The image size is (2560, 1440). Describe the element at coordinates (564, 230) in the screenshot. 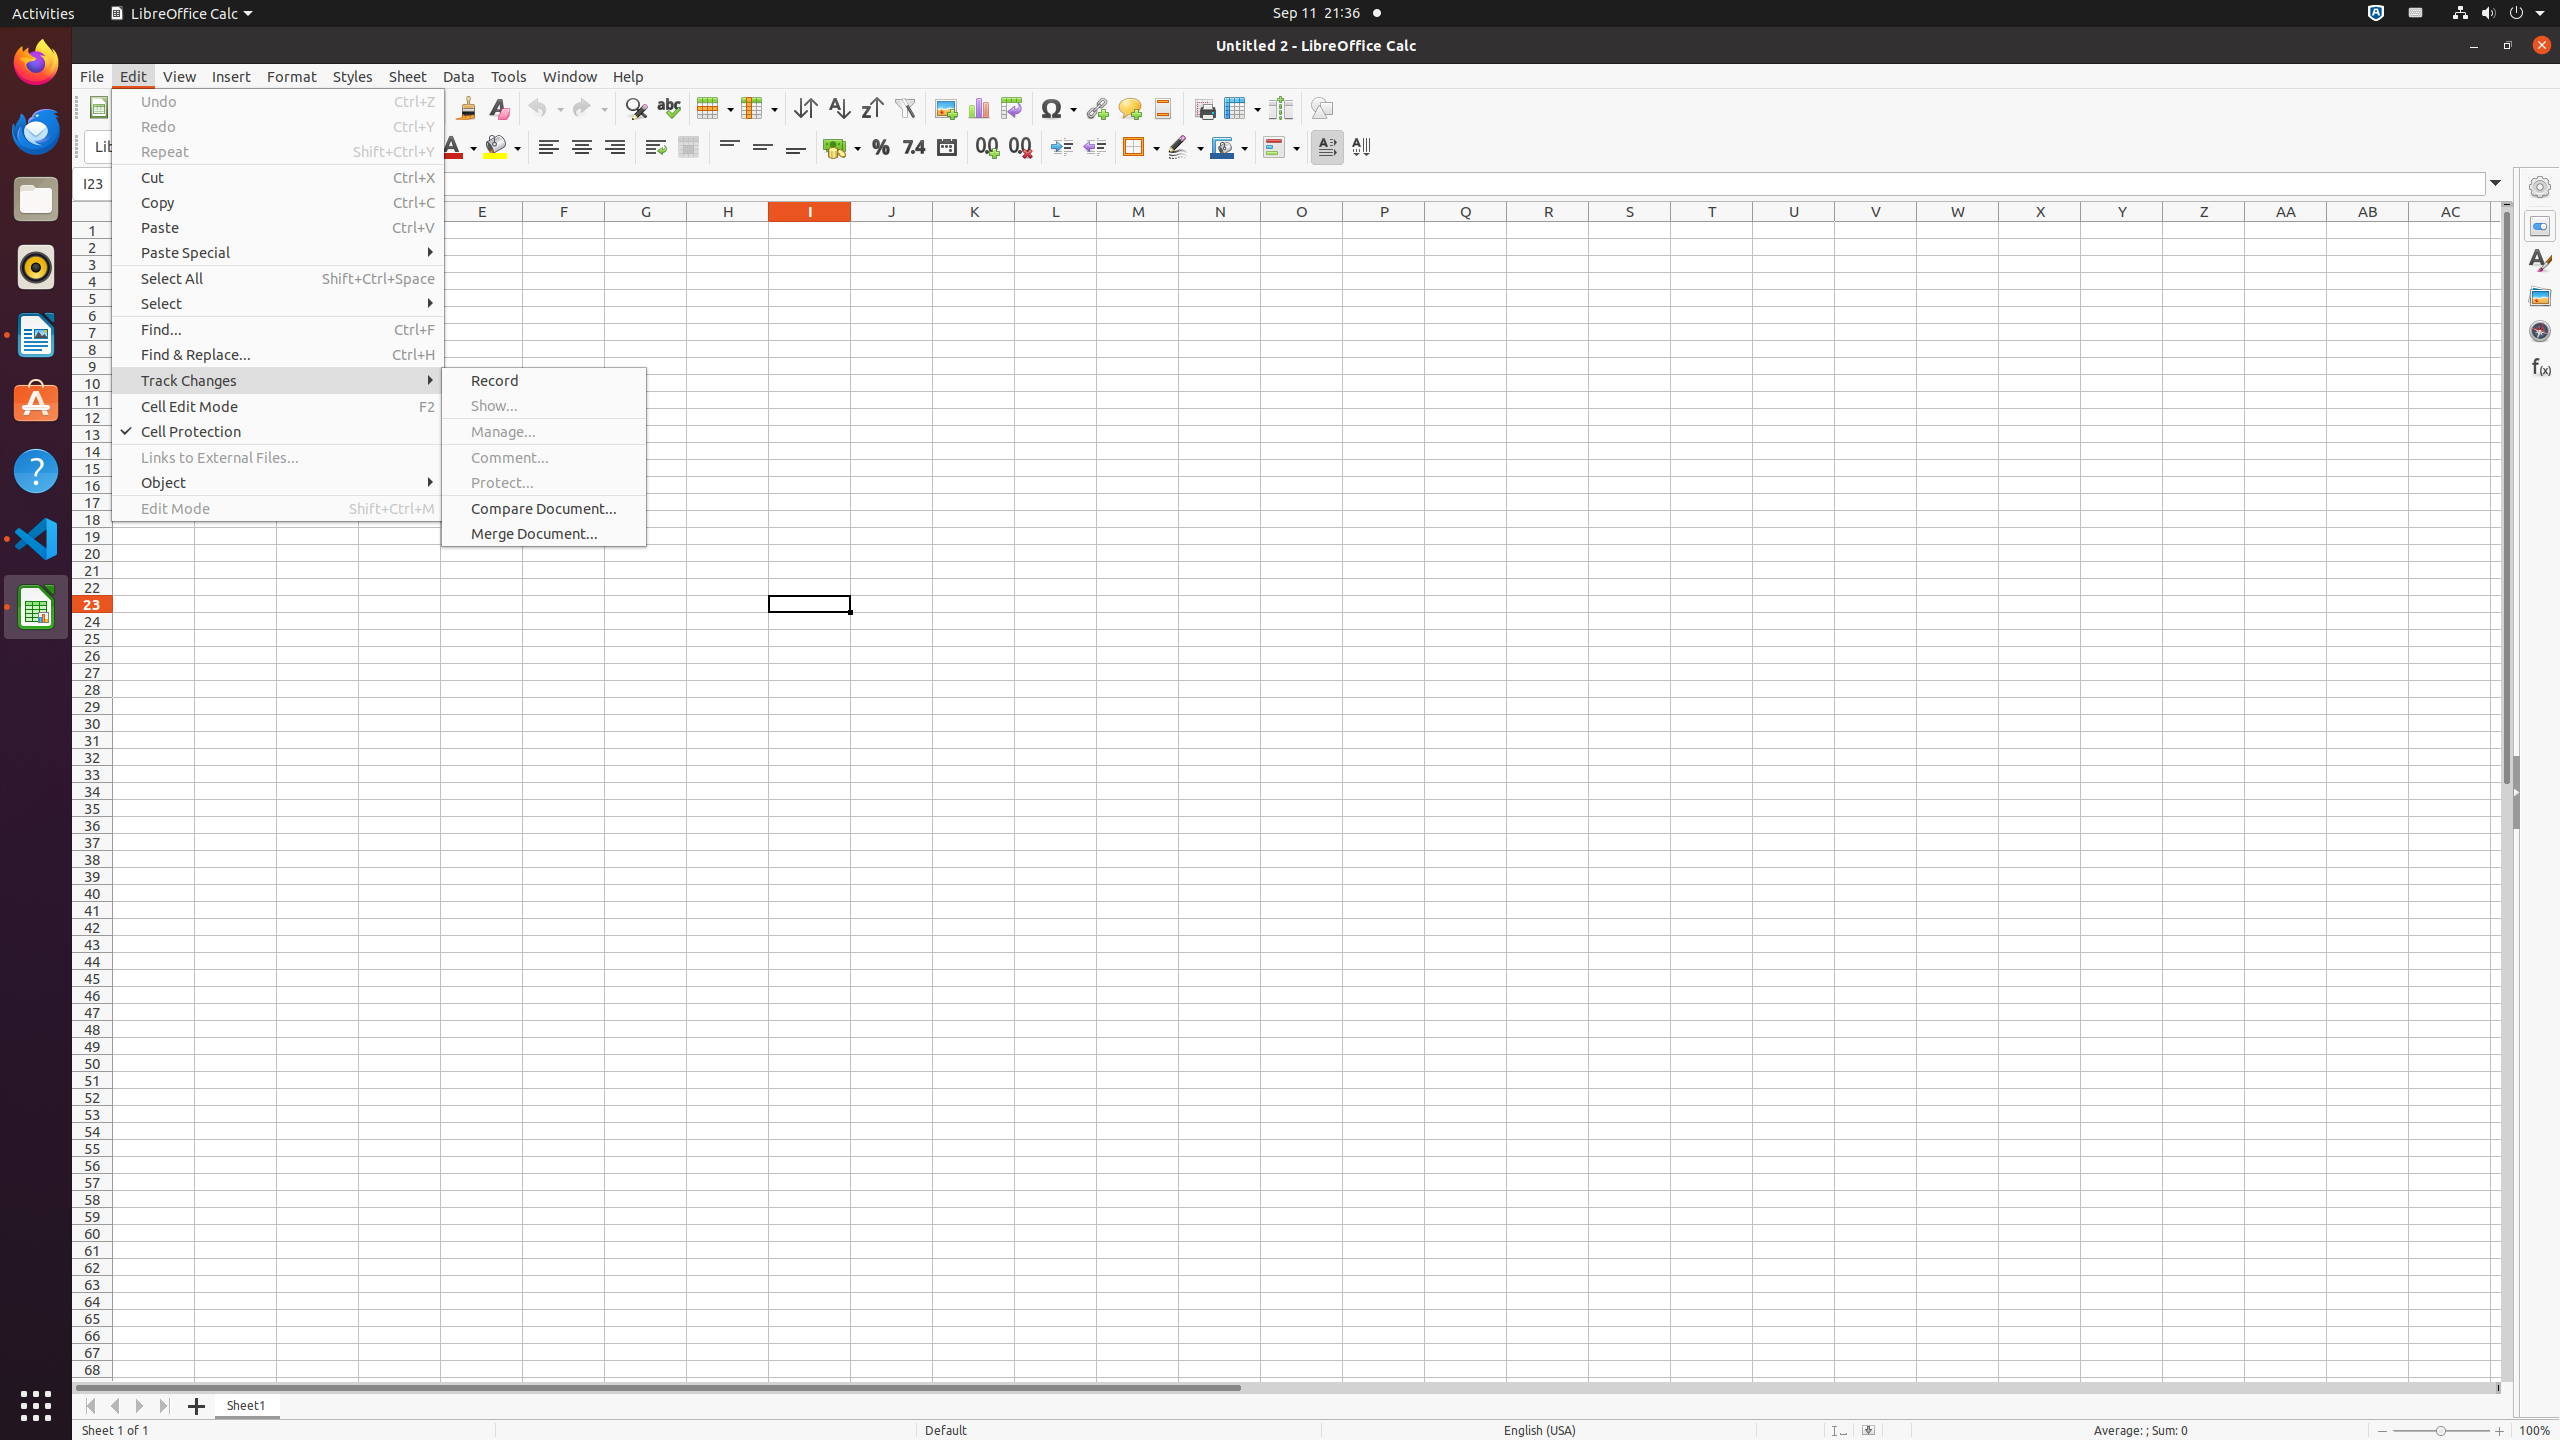

I see `F1` at that location.